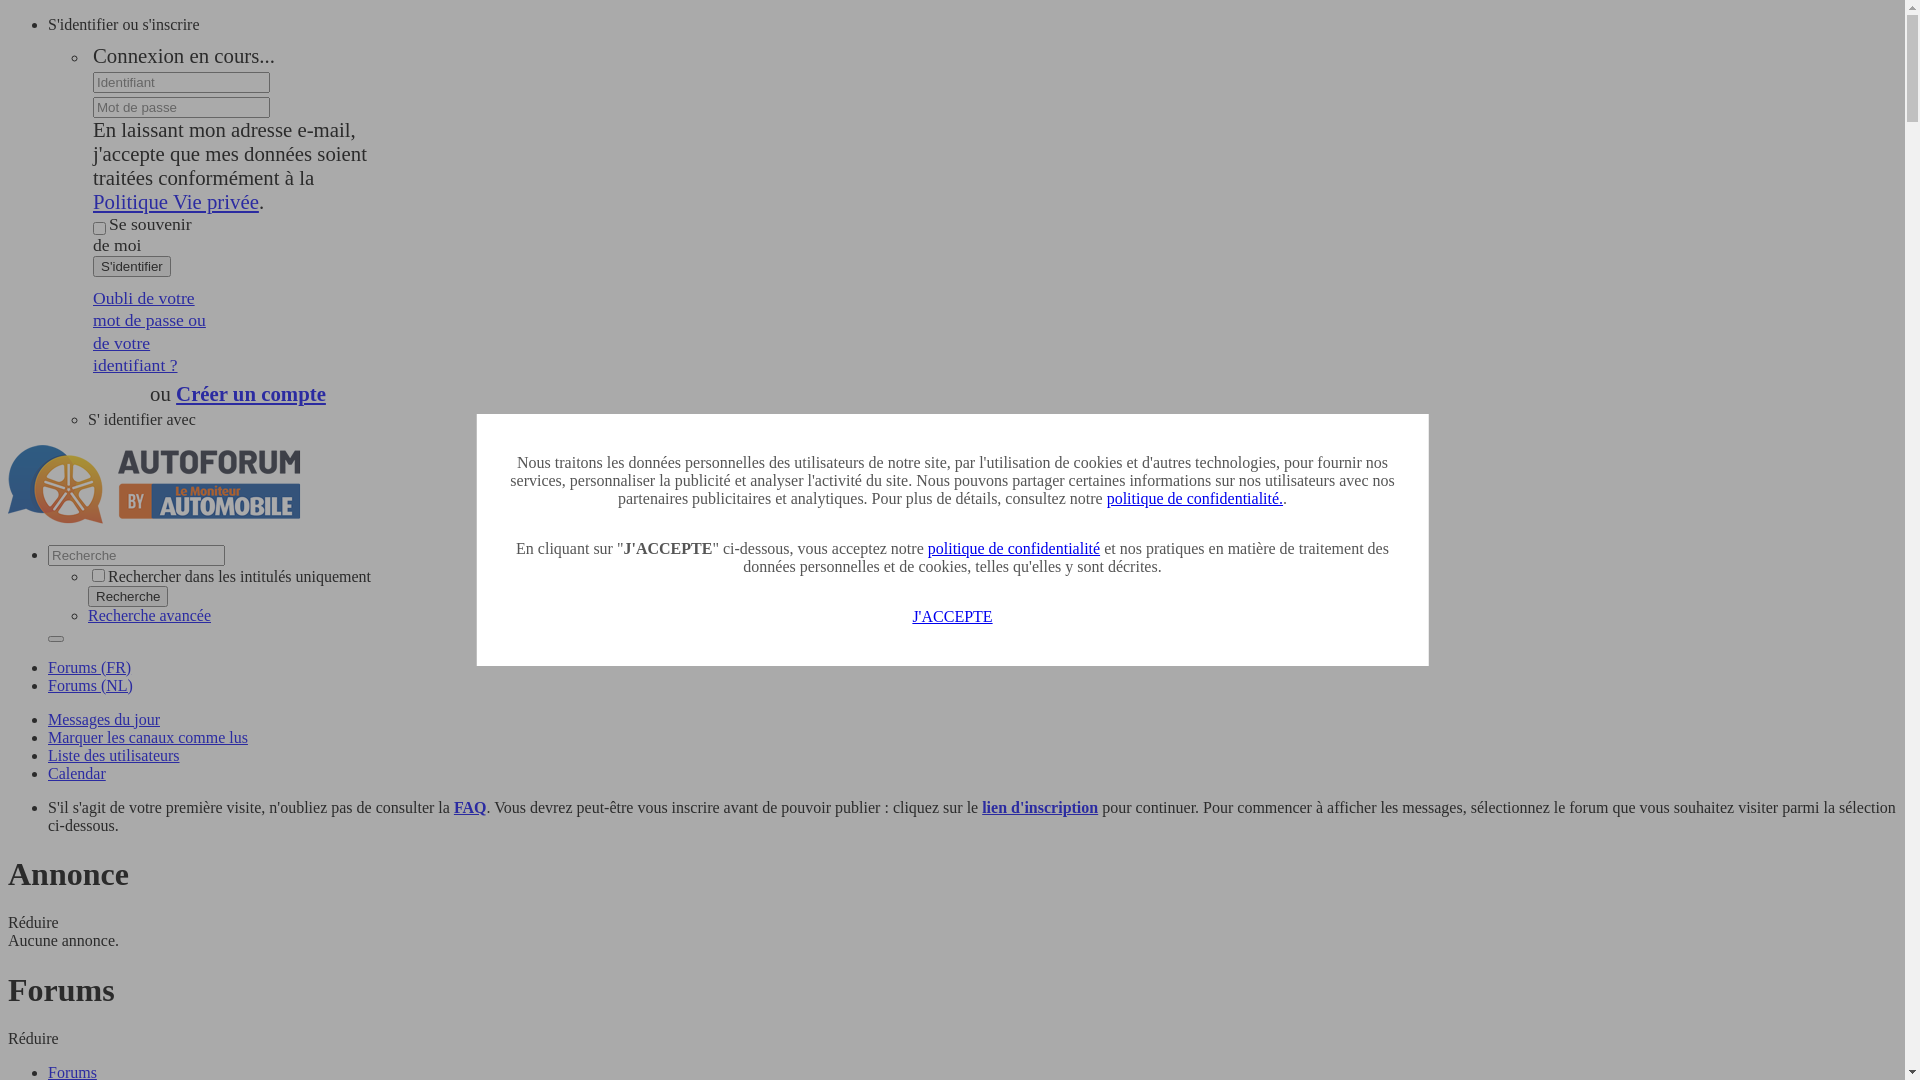  I want to click on Powered by vBulletin, so click(156, 485).